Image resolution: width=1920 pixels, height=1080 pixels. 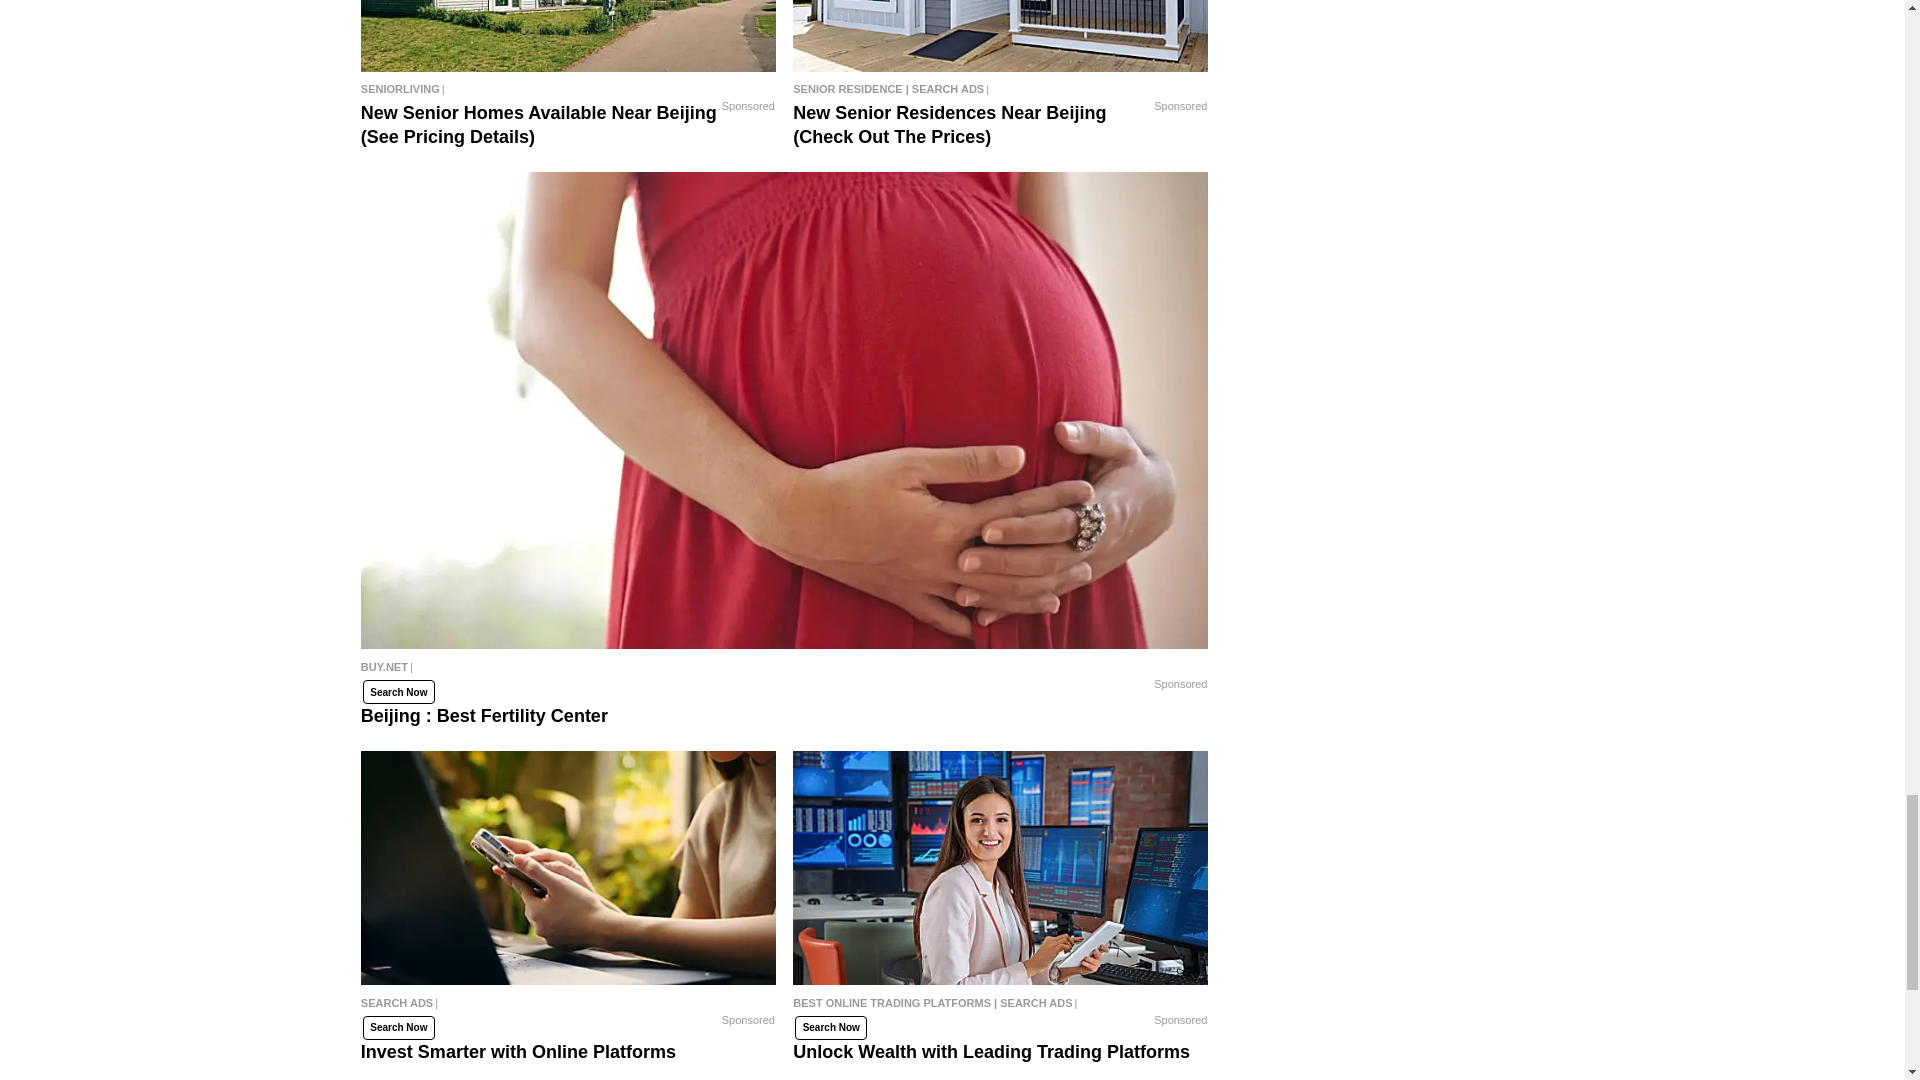 I want to click on Unlock Wealth with Leading Trading Platforms, so click(x=1000, y=1008).